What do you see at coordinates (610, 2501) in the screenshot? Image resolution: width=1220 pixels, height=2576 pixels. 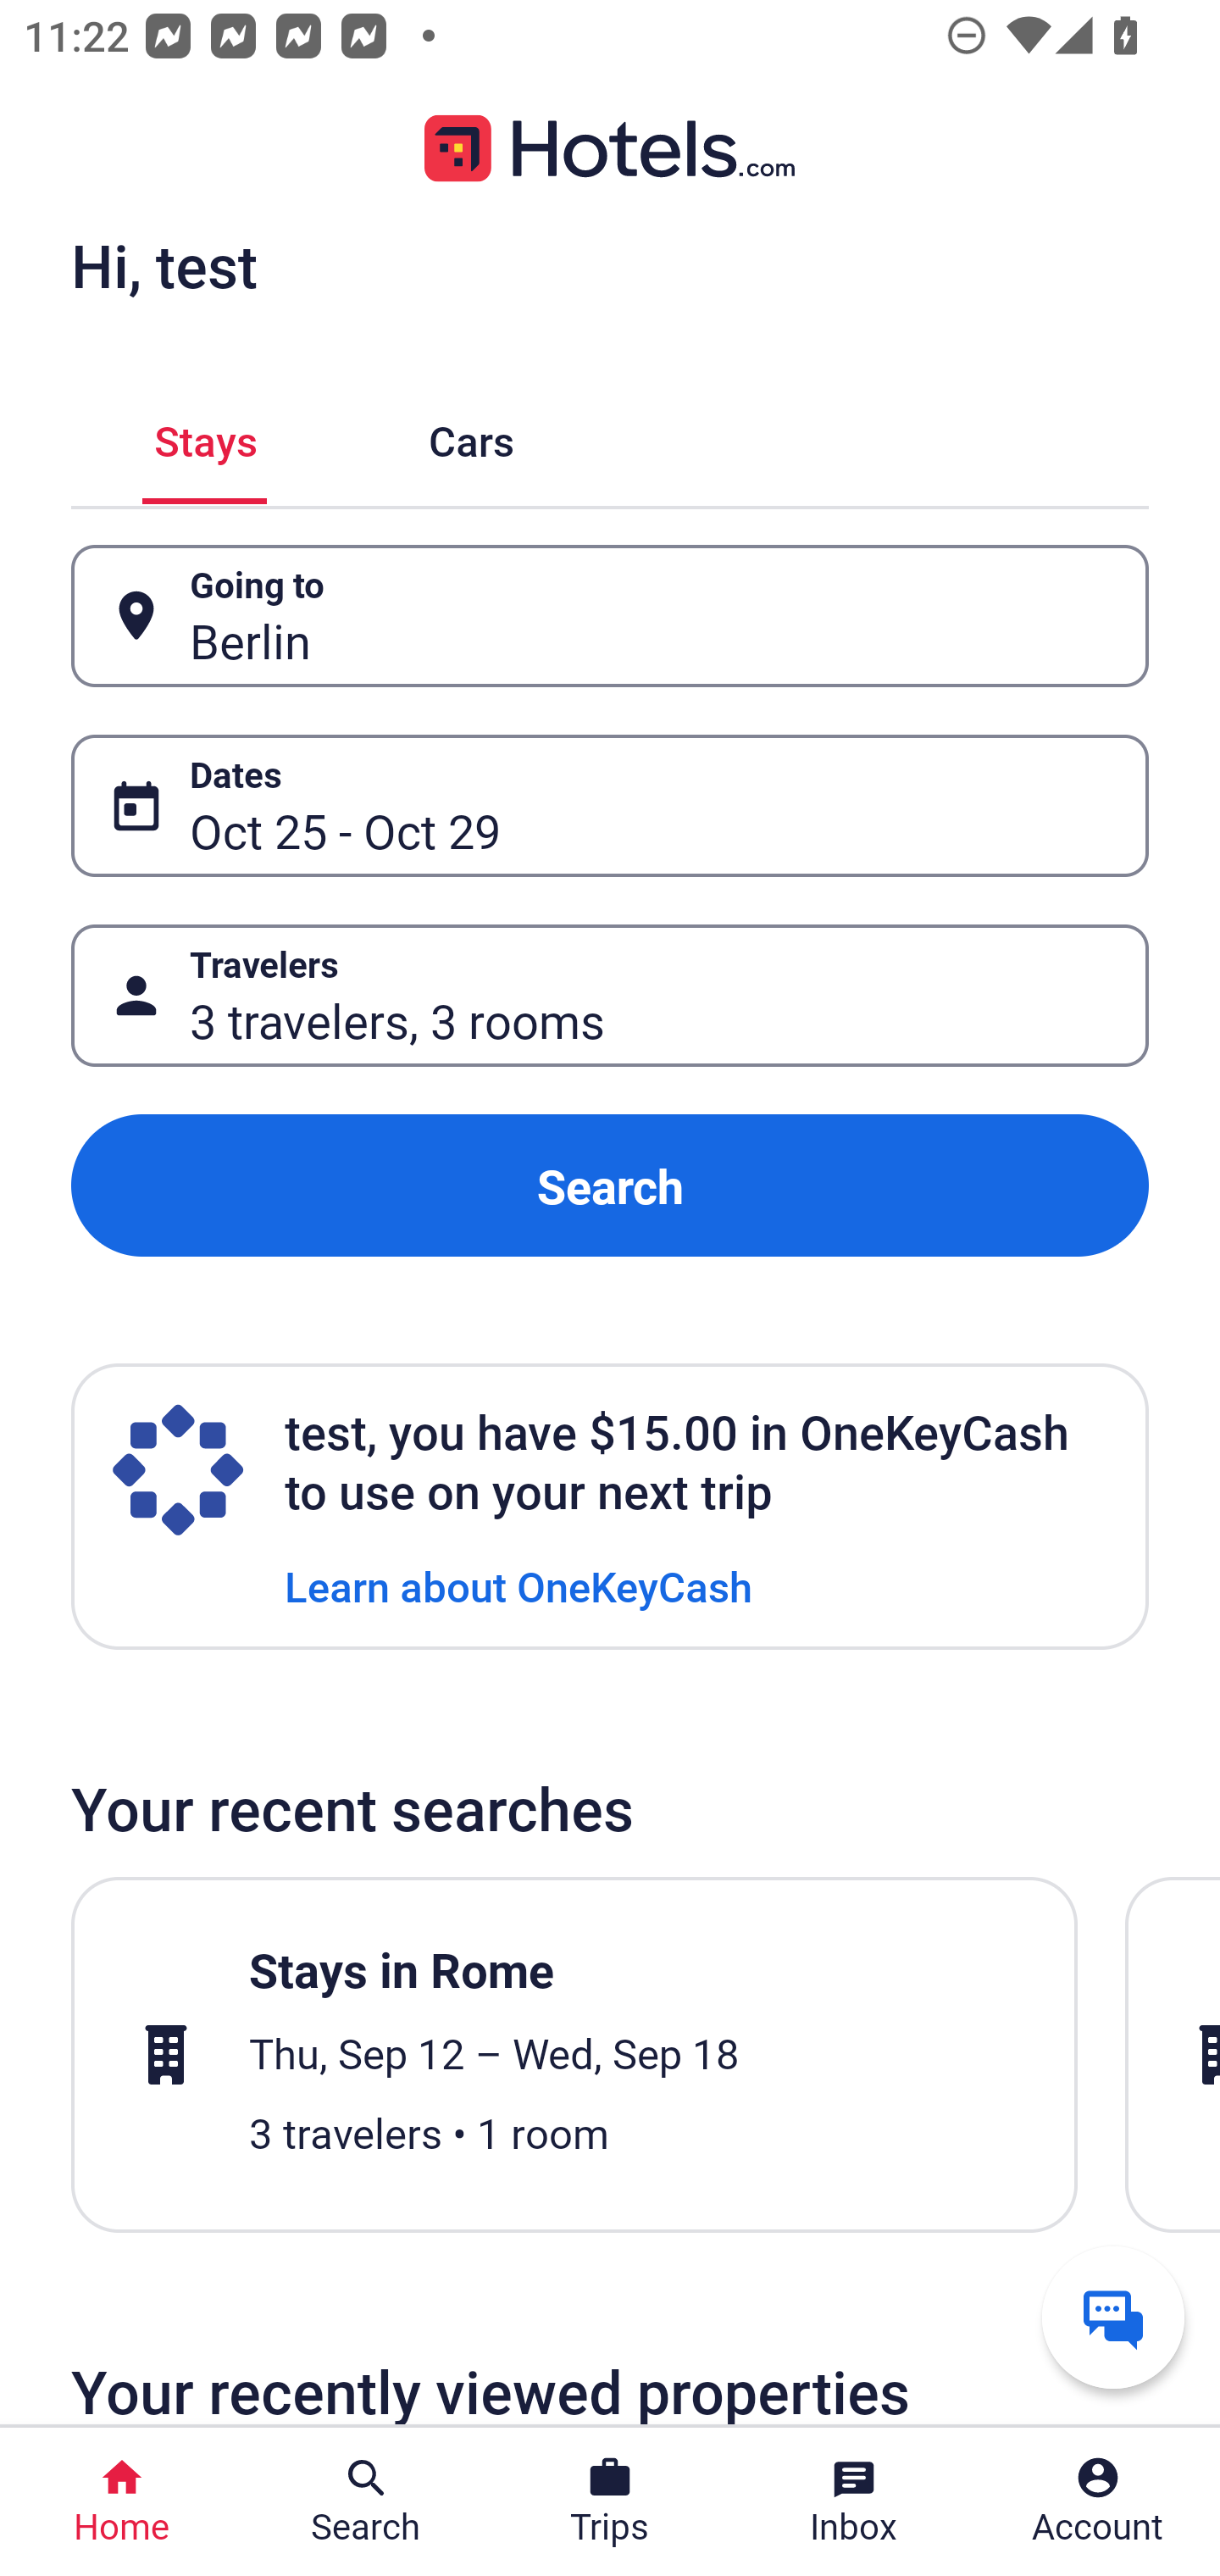 I see `Trips Trips Button` at bounding box center [610, 2501].